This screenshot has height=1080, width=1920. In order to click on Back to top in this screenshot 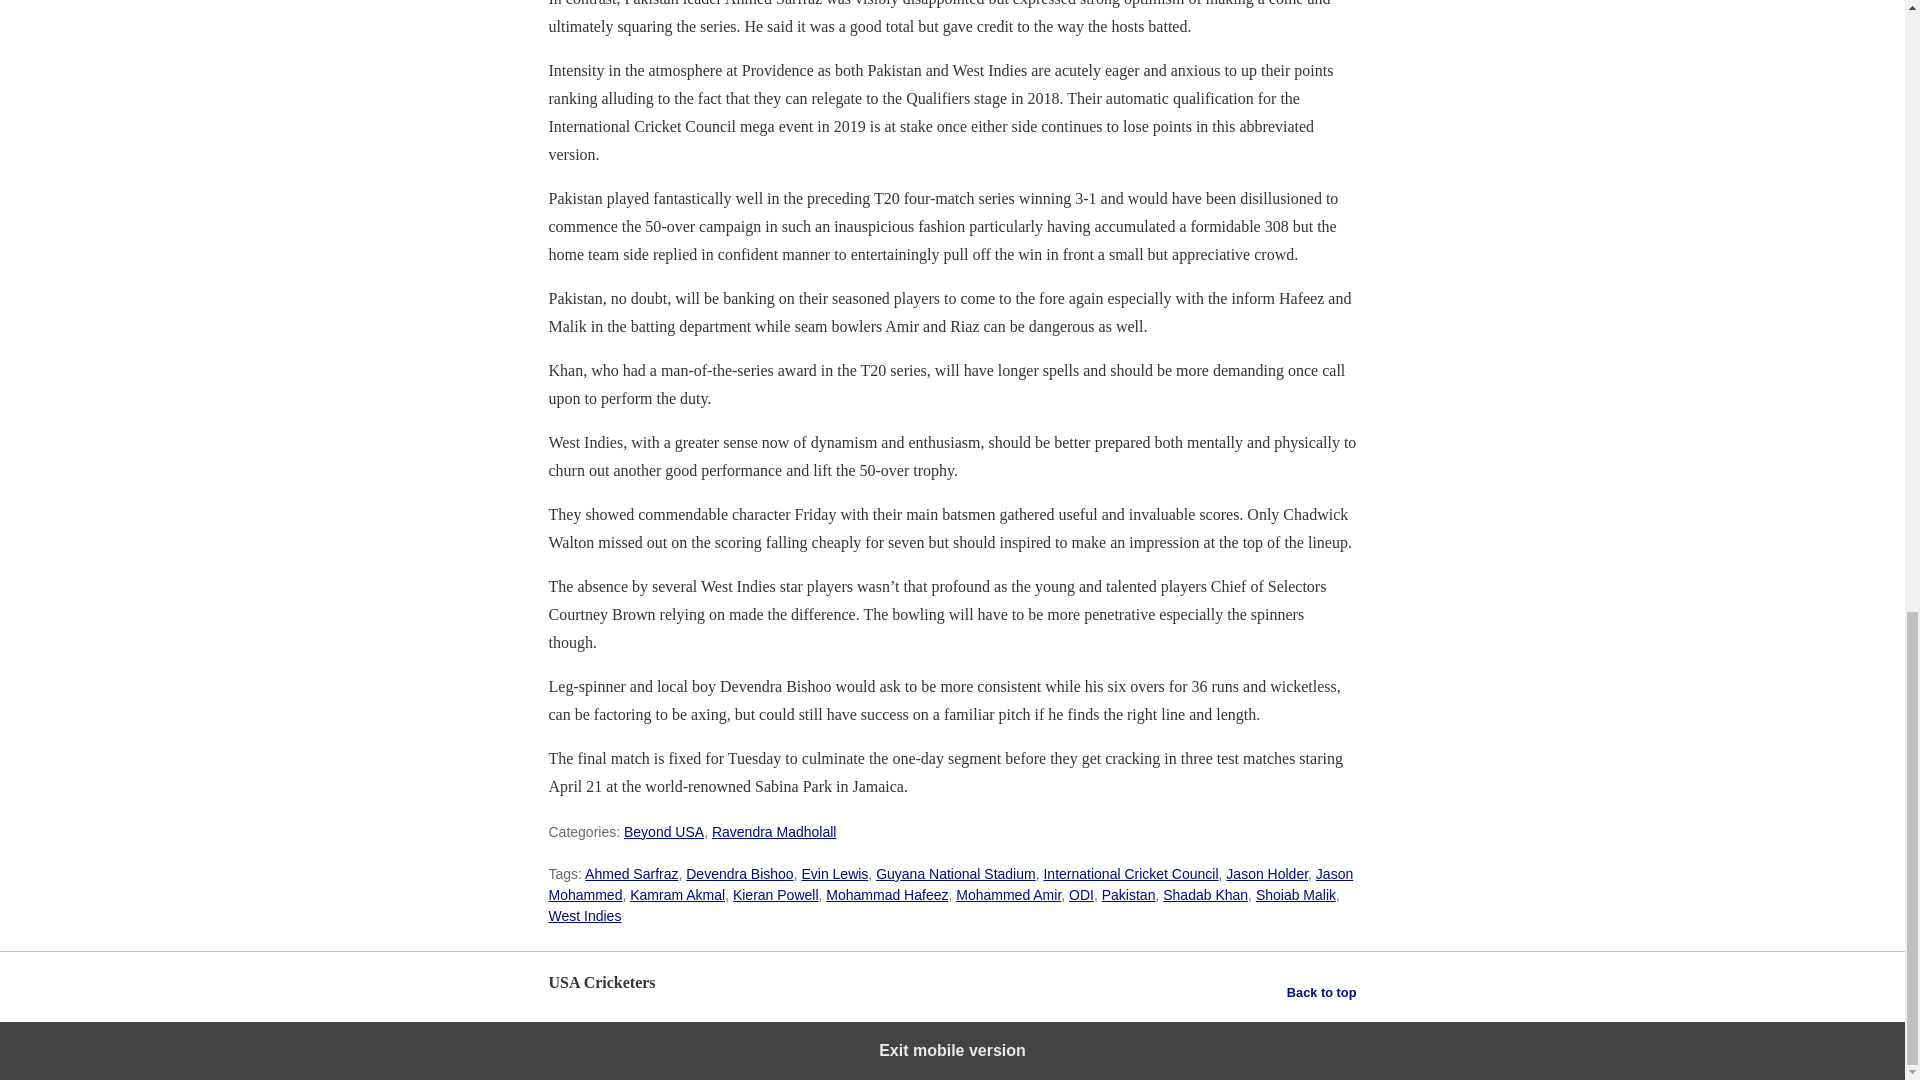, I will do `click(1322, 992)`.